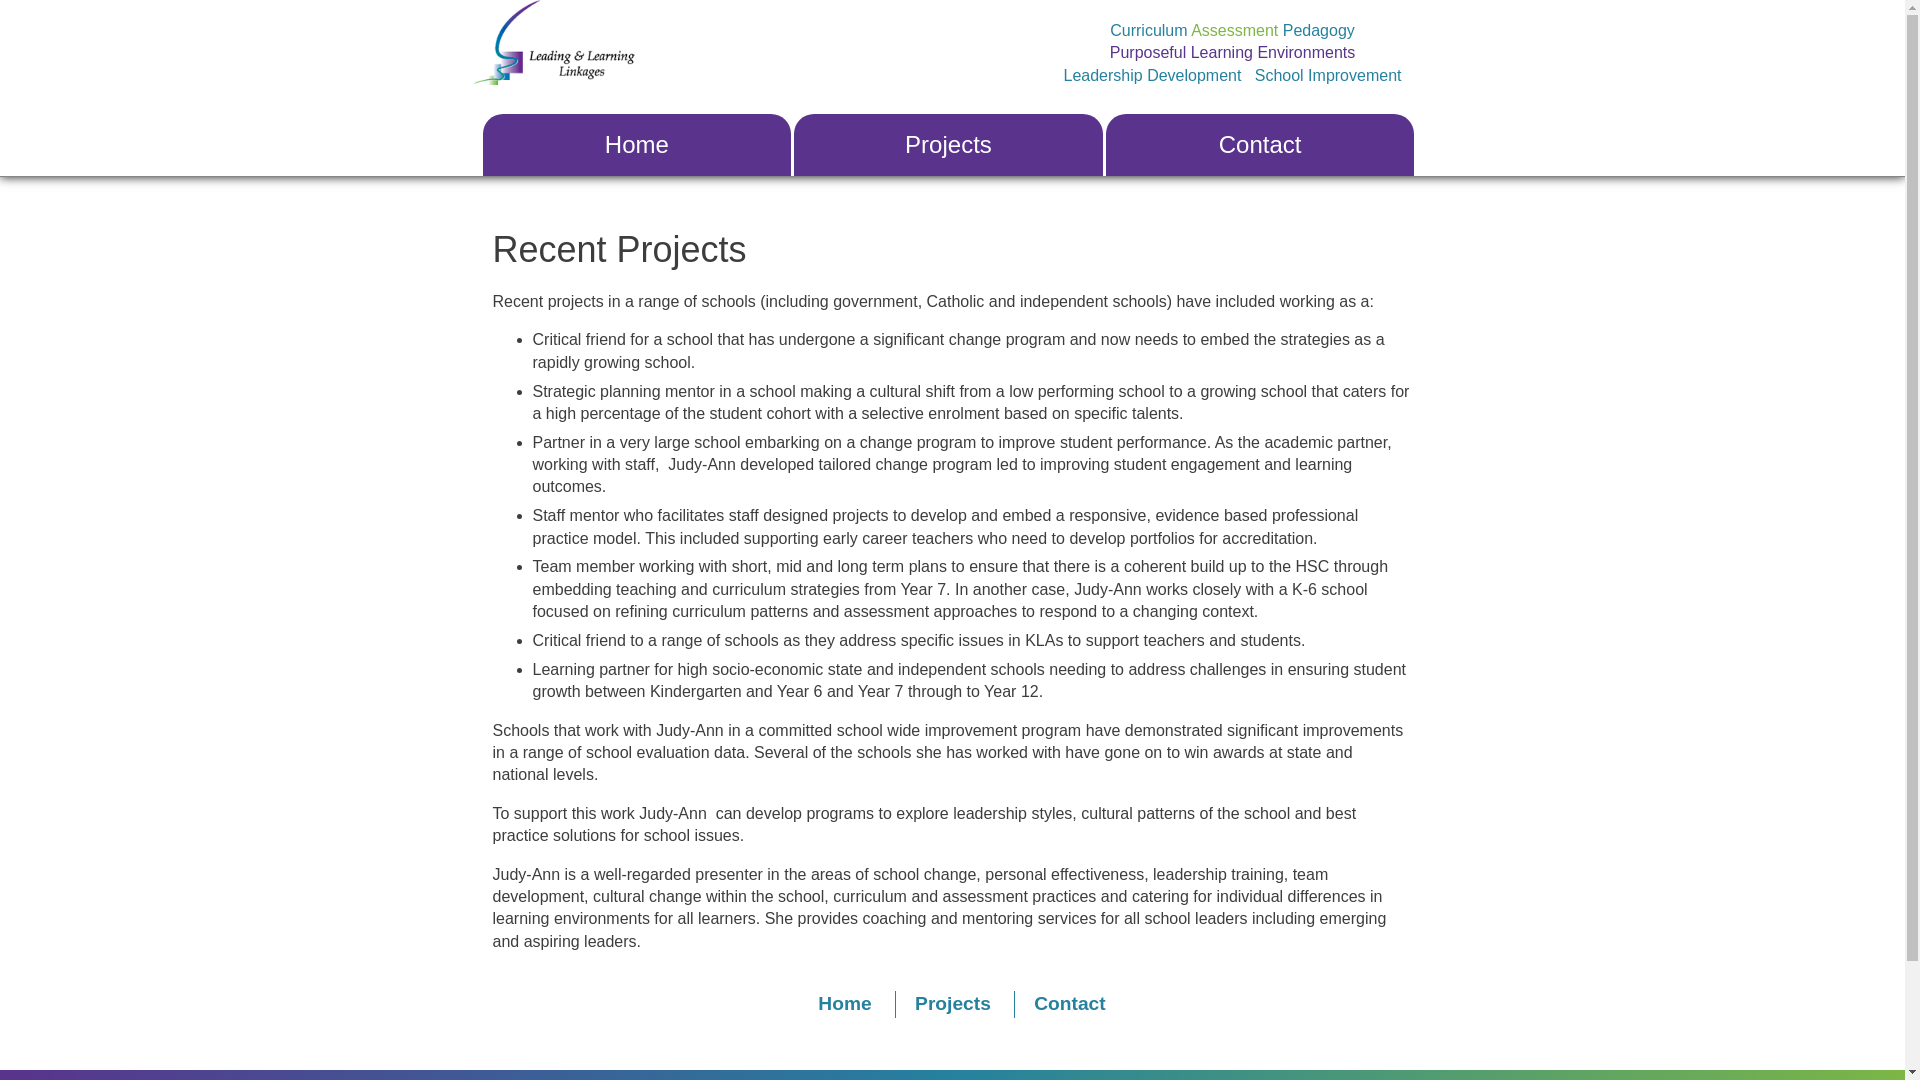 Image resolution: width=1920 pixels, height=1080 pixels. What do you see at coordinates (844, 1004) in the screenshot?
I see `Home` at bounding box center [844, 1004].